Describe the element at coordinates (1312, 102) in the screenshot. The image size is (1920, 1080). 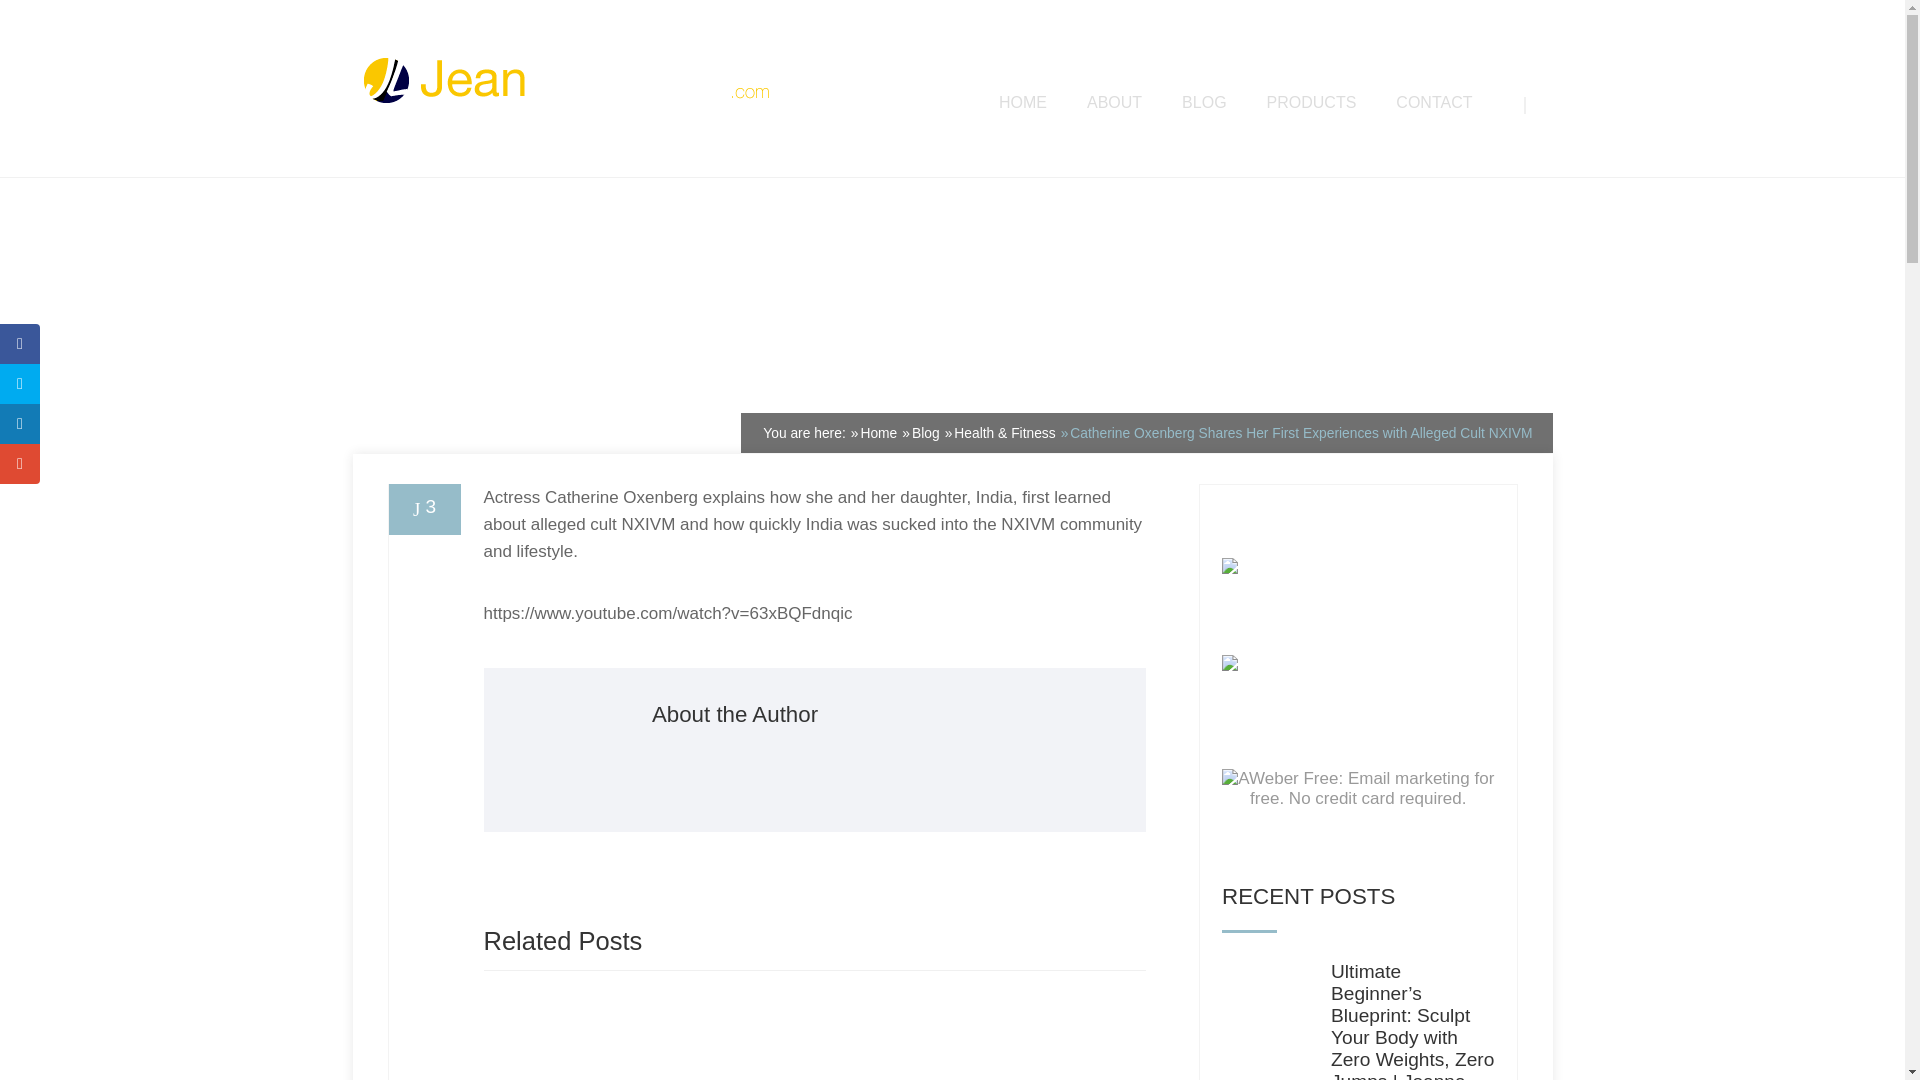
I see `PRODUCTS` at that location.